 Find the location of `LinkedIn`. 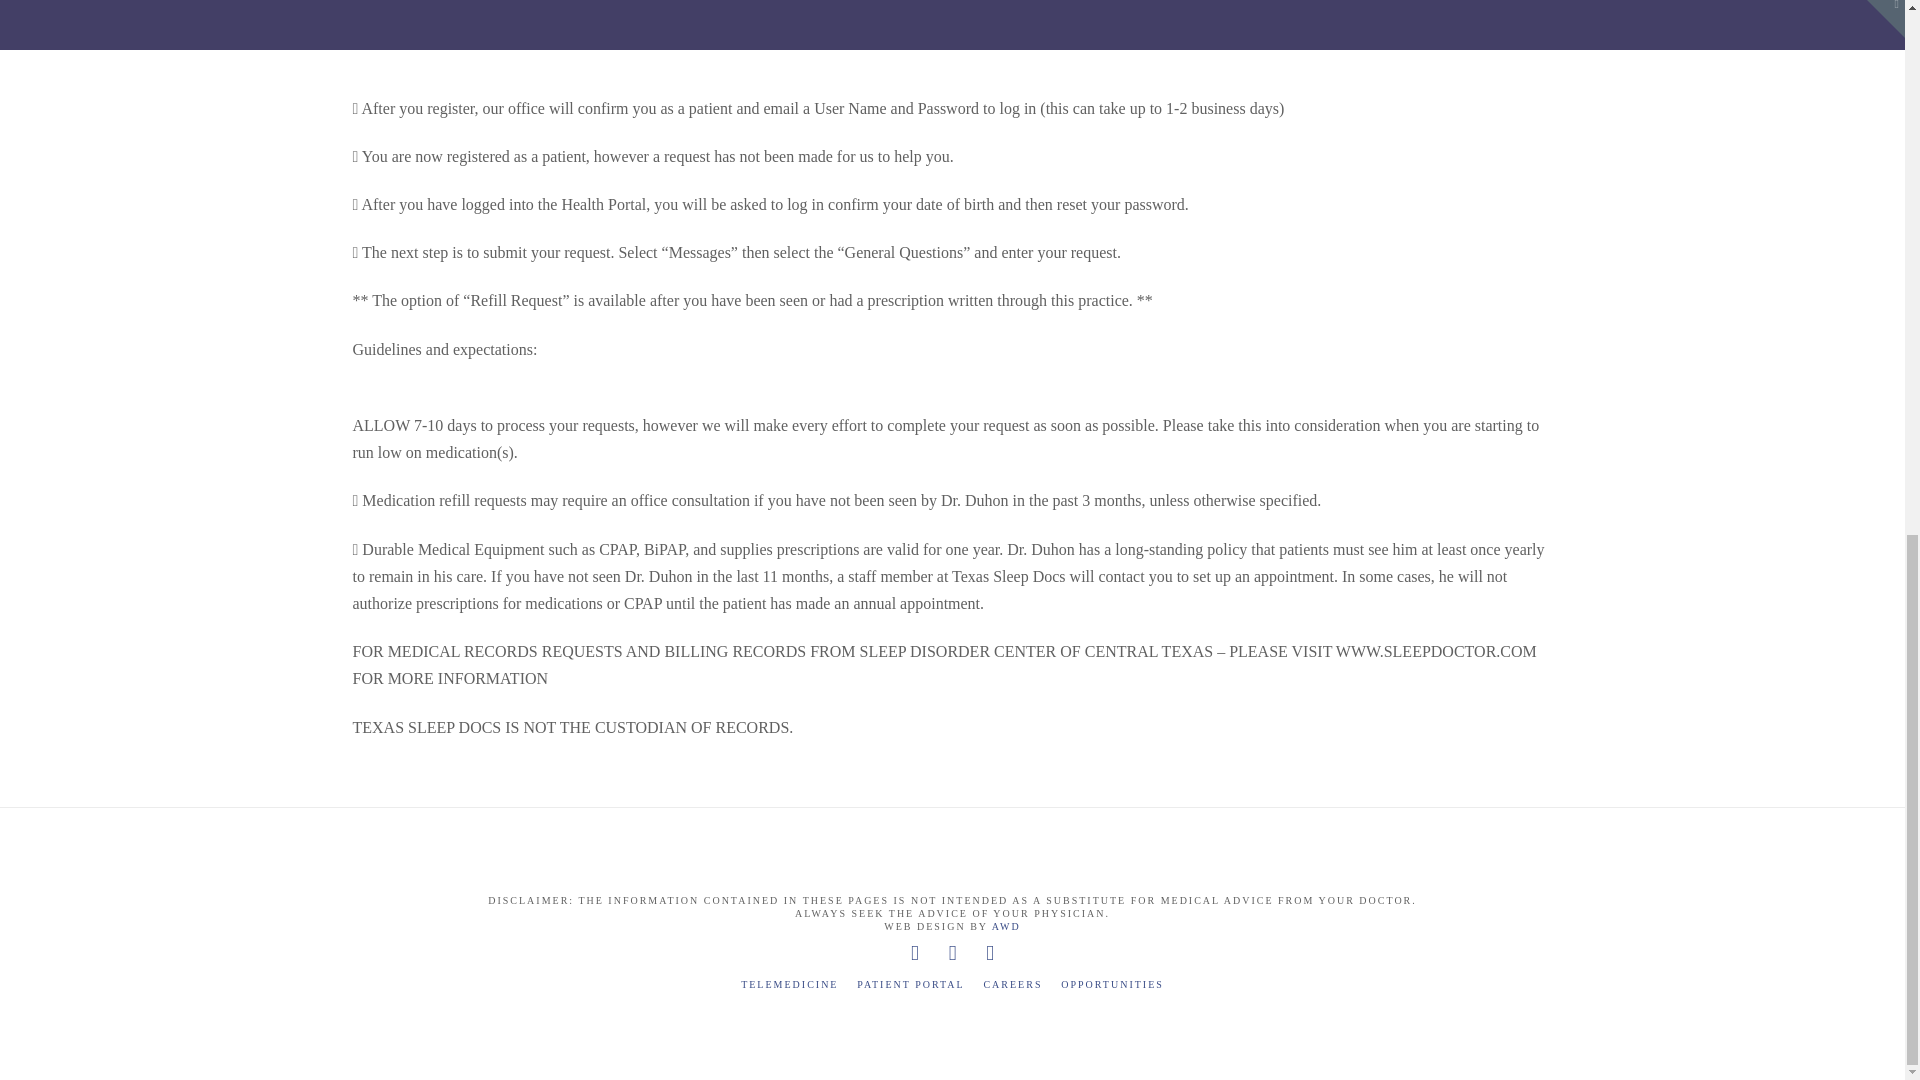

LinkedIn is located at coordinates (990, 953).